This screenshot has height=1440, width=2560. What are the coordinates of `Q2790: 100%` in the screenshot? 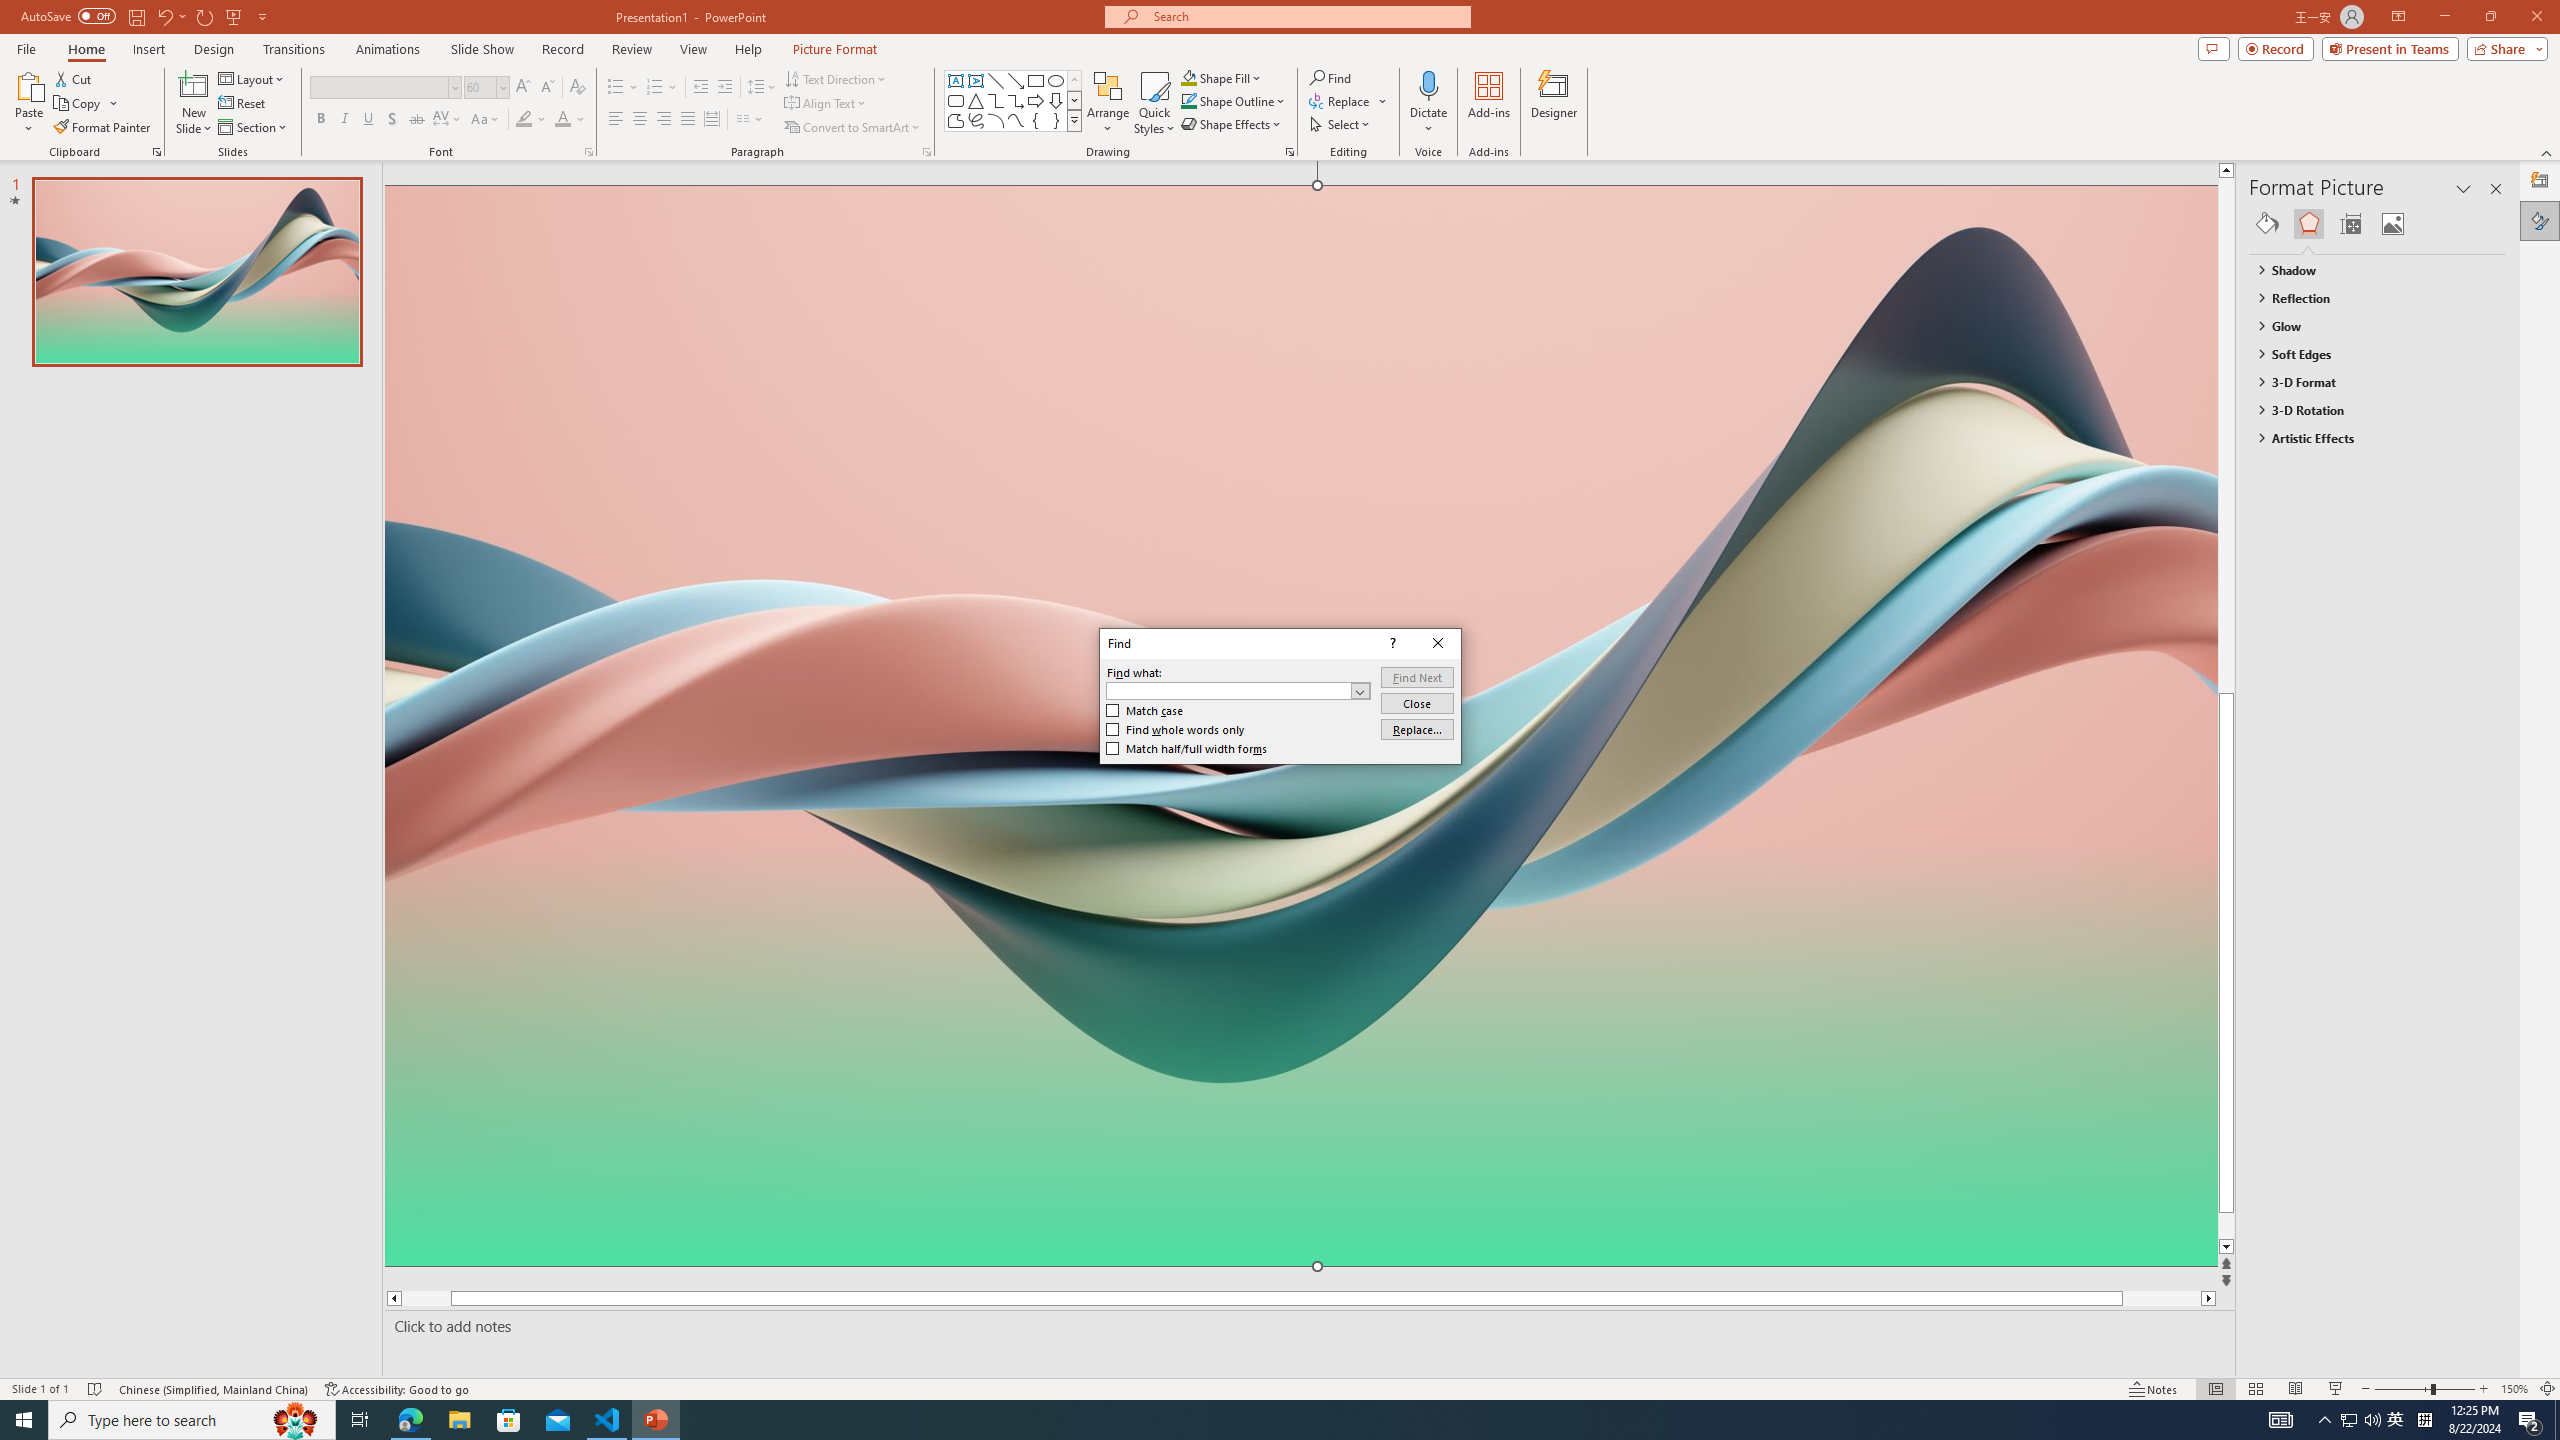 It's located at (2372, 1420).